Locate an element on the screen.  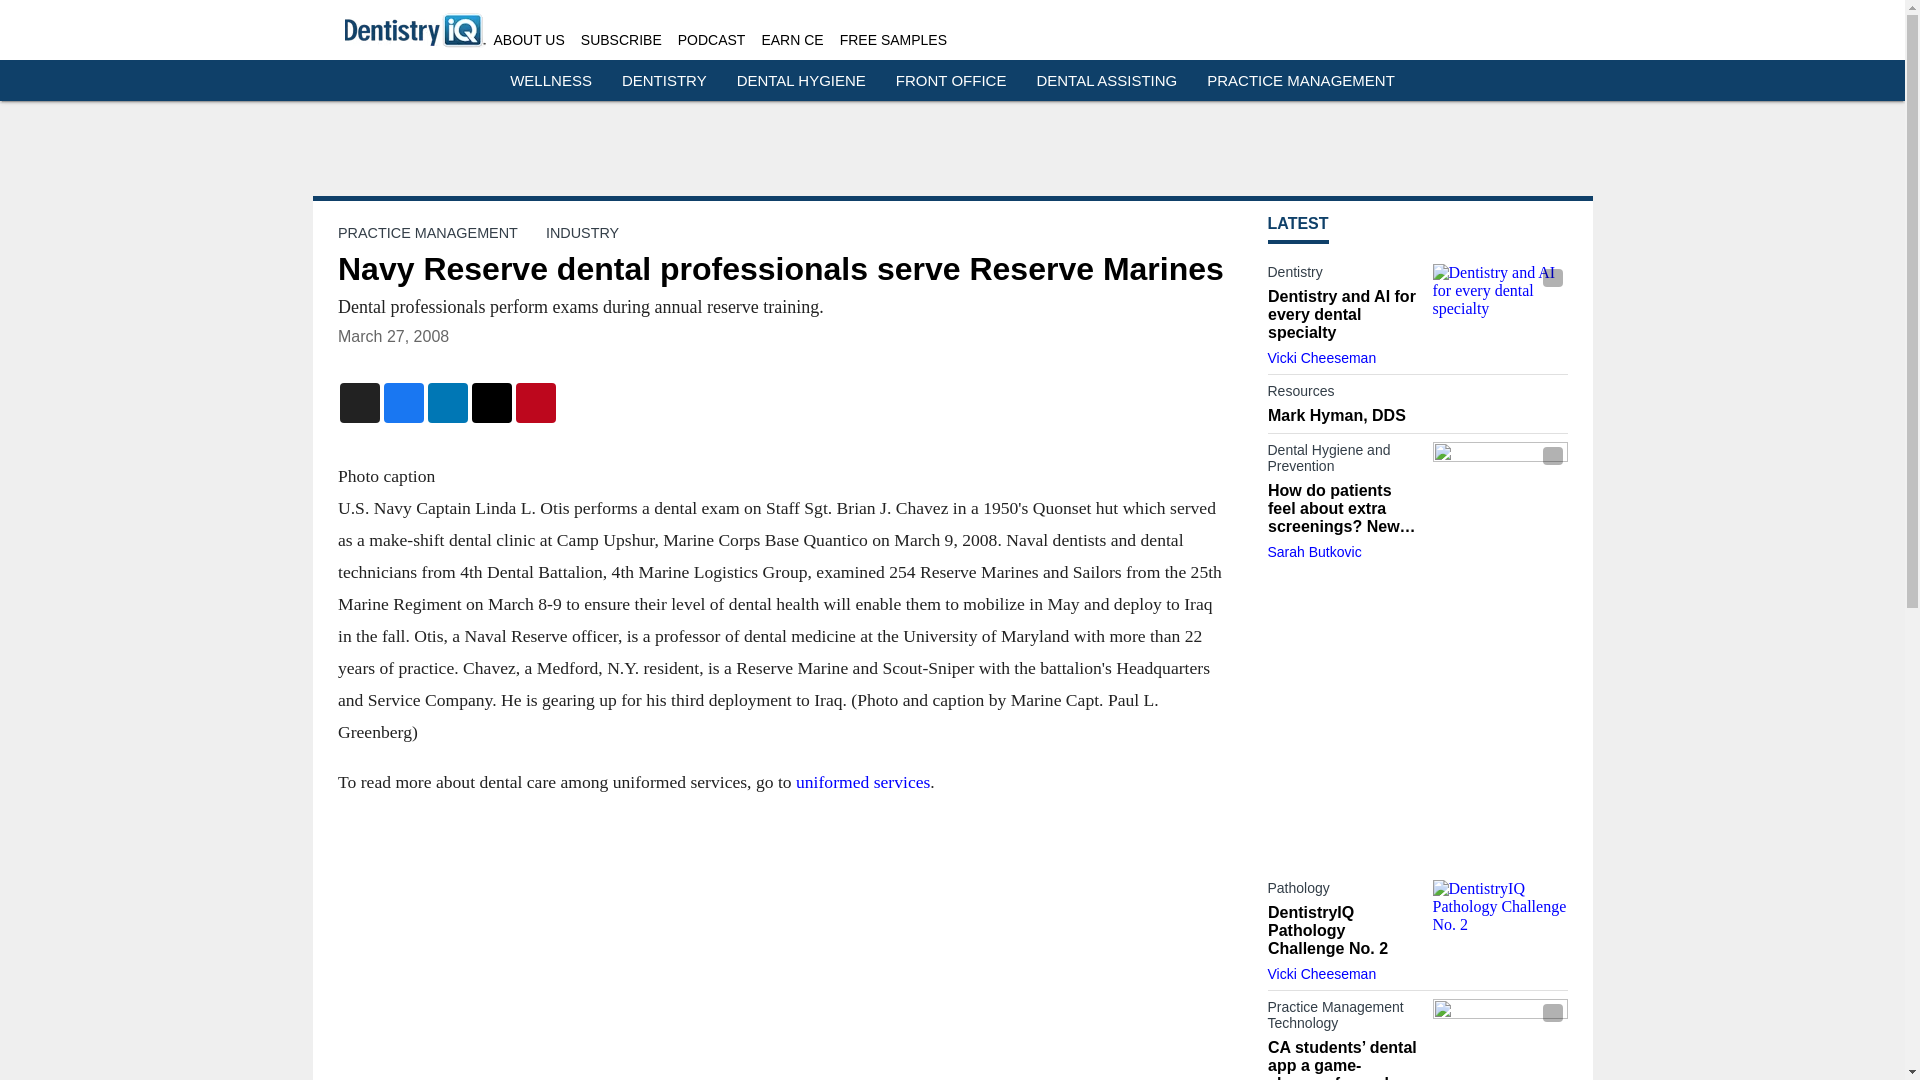
DENTISTRY is located at coordinates (664, 80).